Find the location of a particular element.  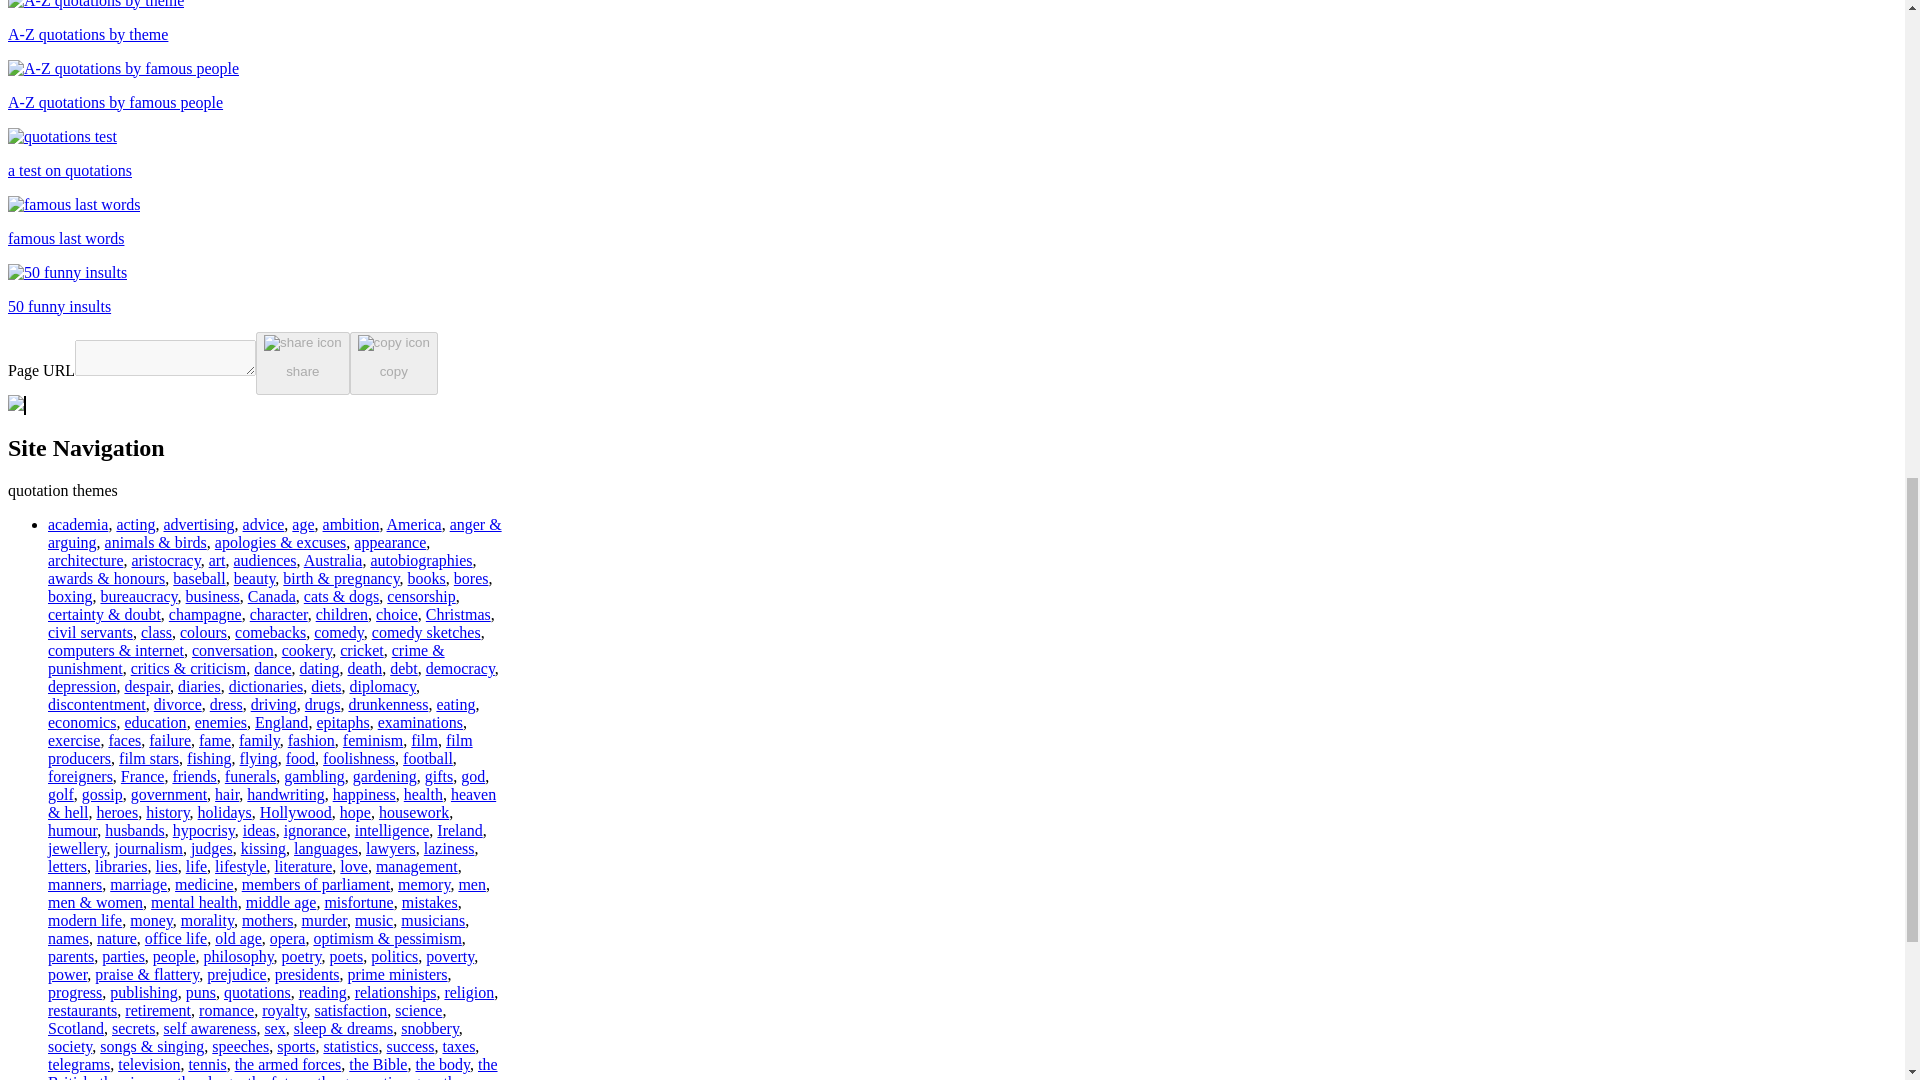

beauty is located at coordinates (255, 578).